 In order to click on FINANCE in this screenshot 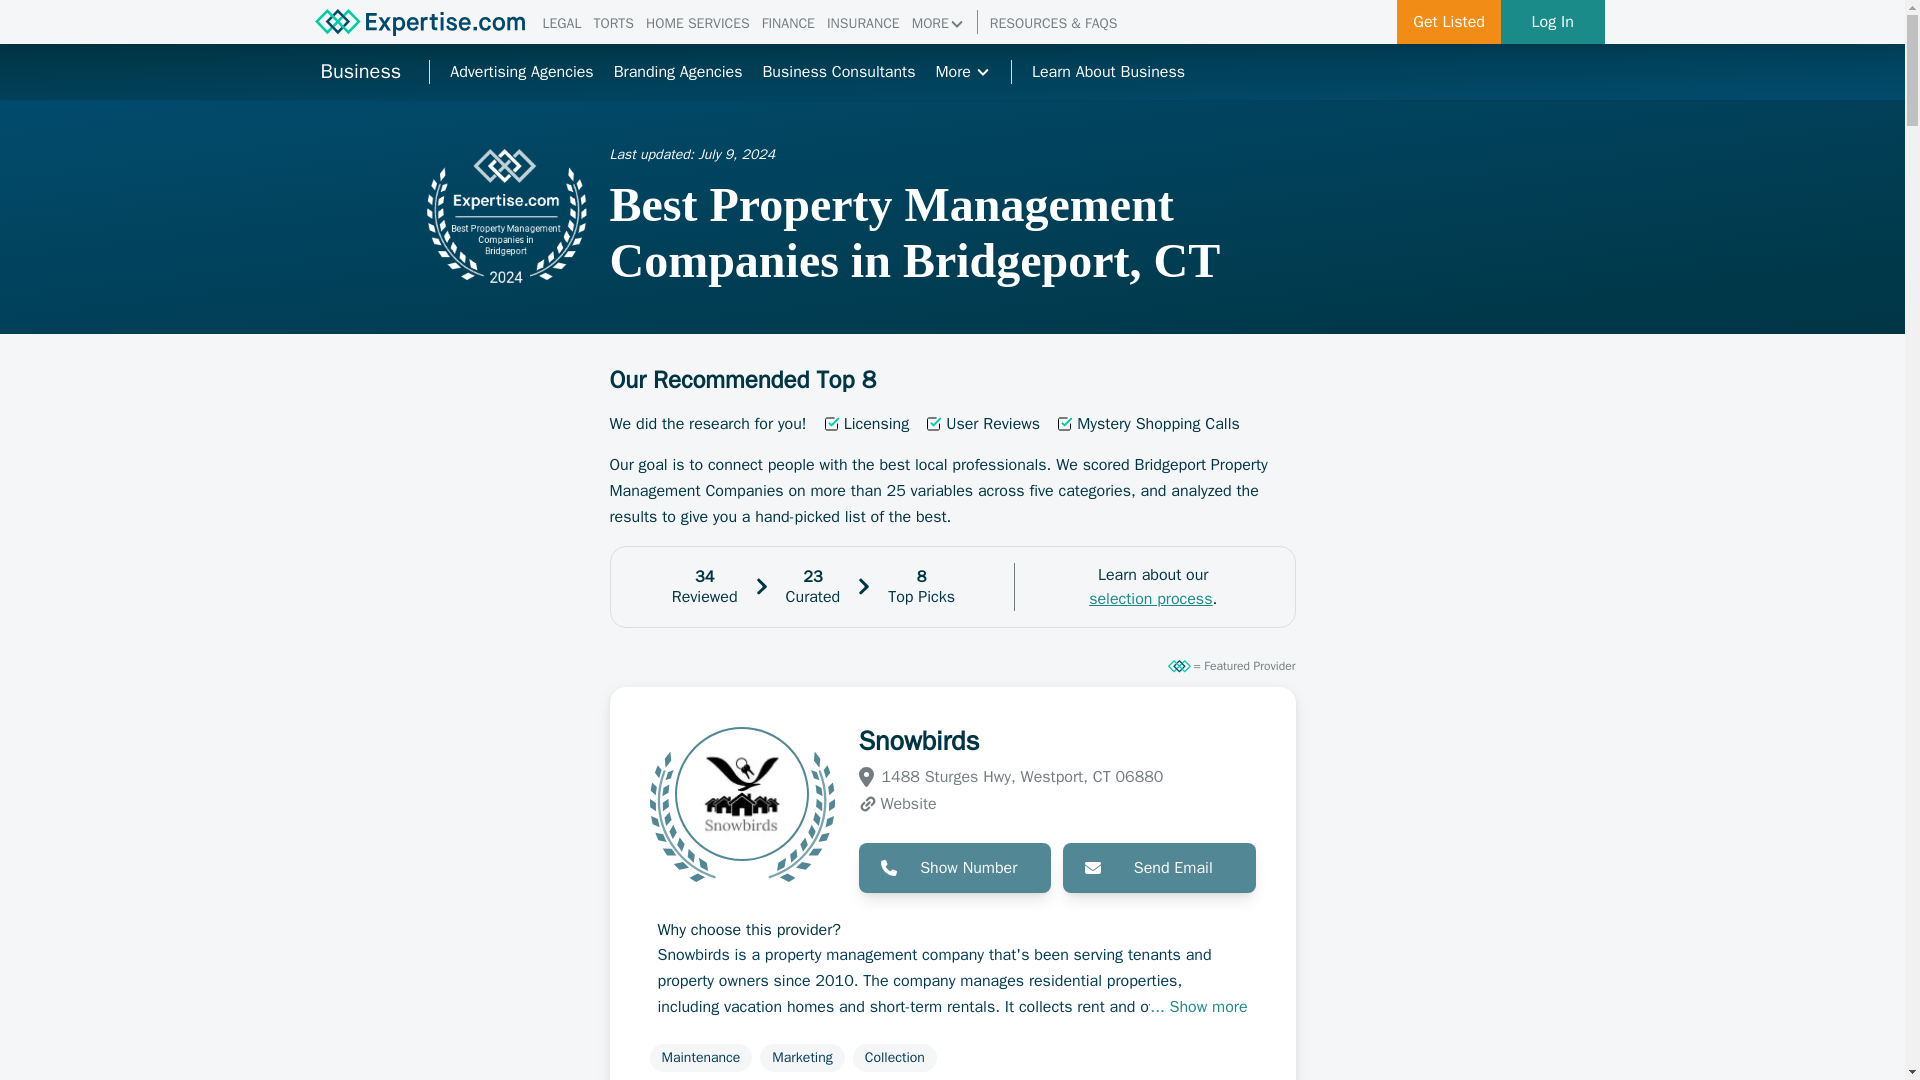, I will do `click(788, 24)`.